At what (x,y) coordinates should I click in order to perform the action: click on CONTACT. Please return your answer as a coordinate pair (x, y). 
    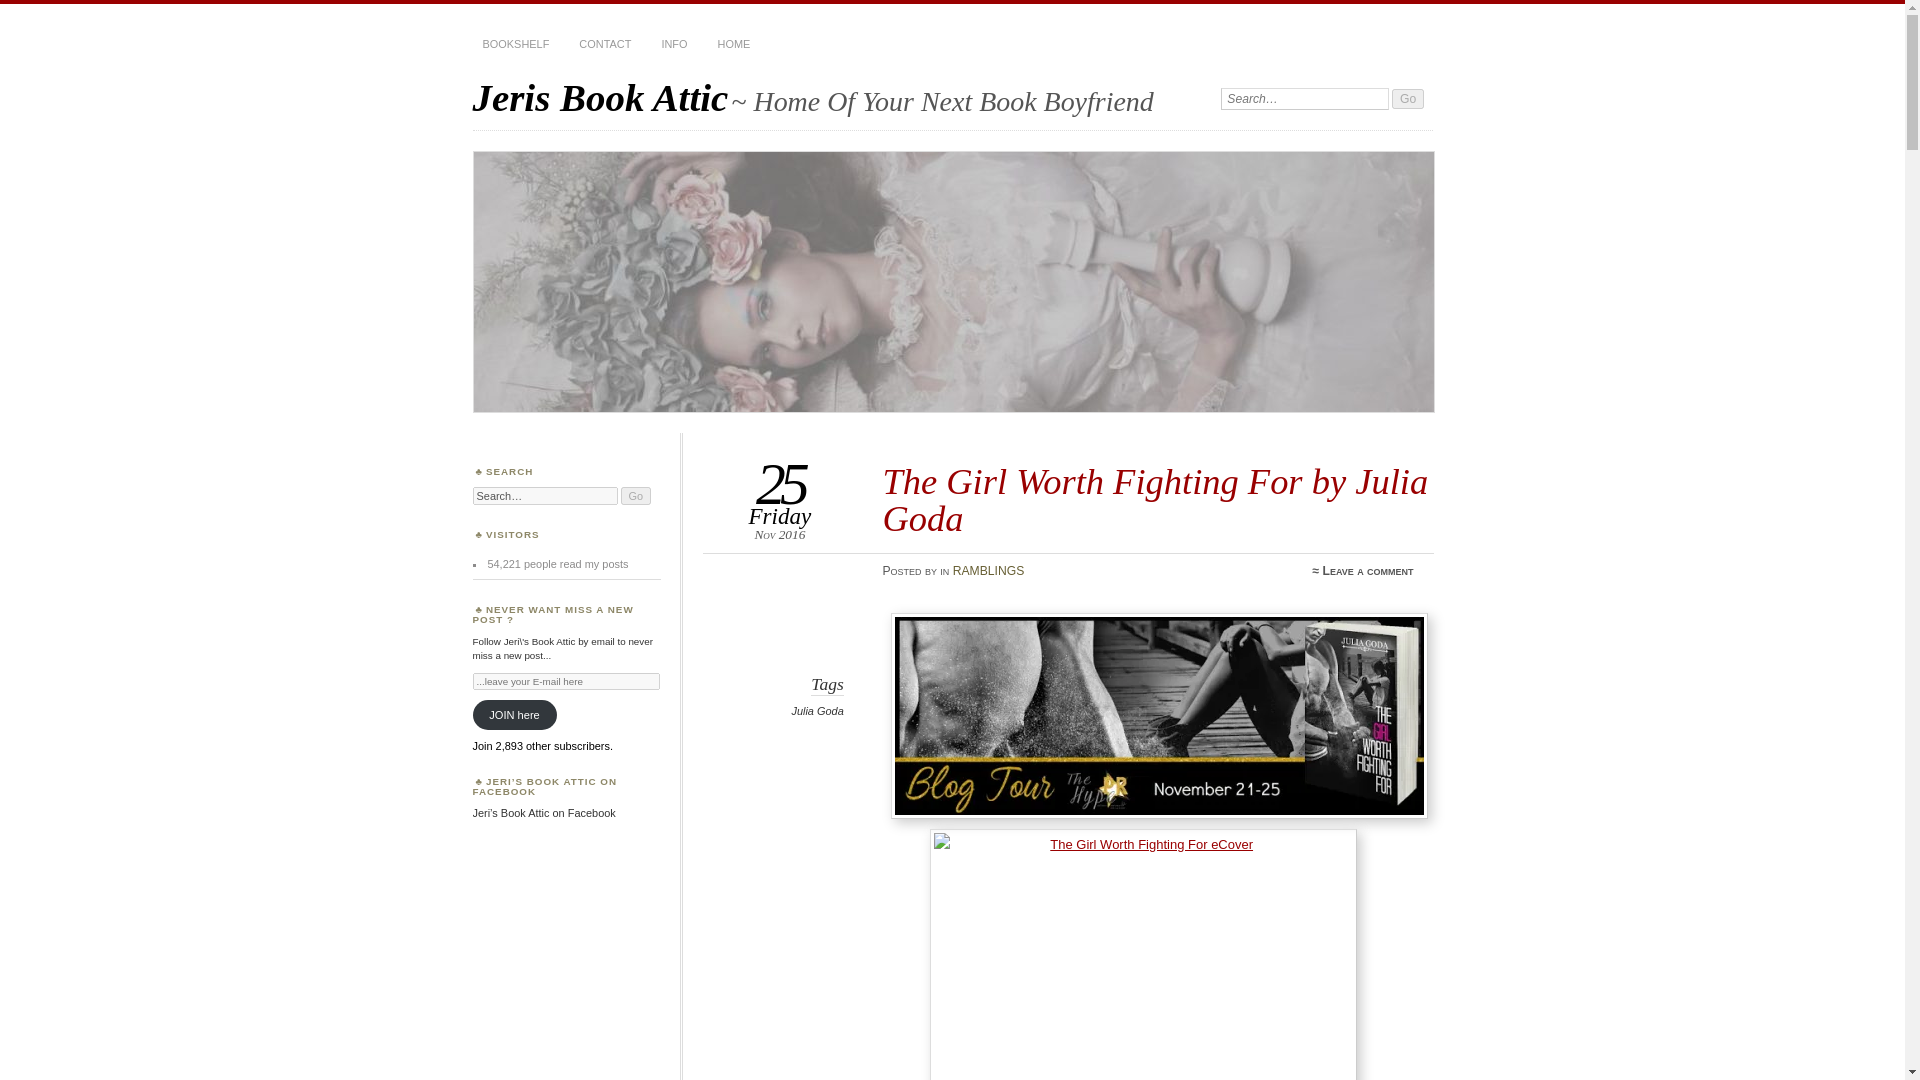
    Looking at the image, I should click on (604, 44).